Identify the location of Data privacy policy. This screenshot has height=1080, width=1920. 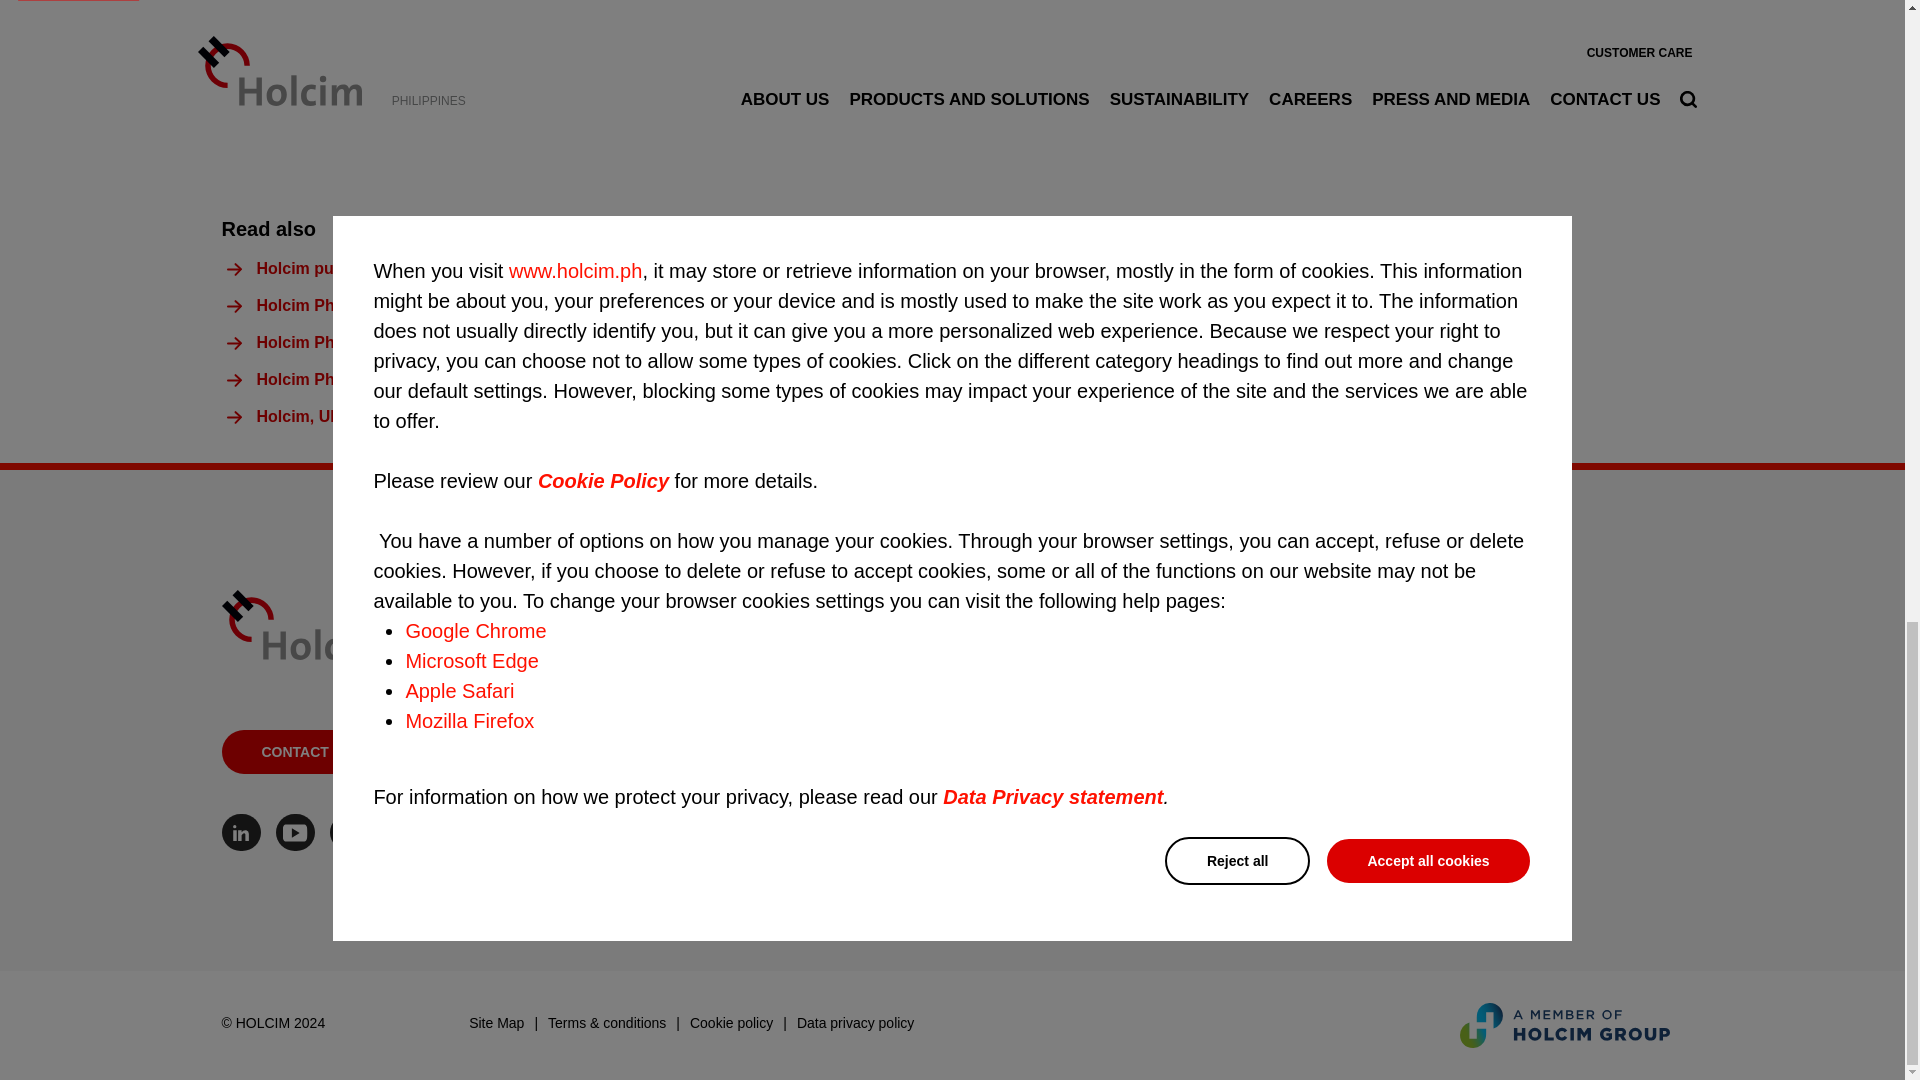
(856, 1028).